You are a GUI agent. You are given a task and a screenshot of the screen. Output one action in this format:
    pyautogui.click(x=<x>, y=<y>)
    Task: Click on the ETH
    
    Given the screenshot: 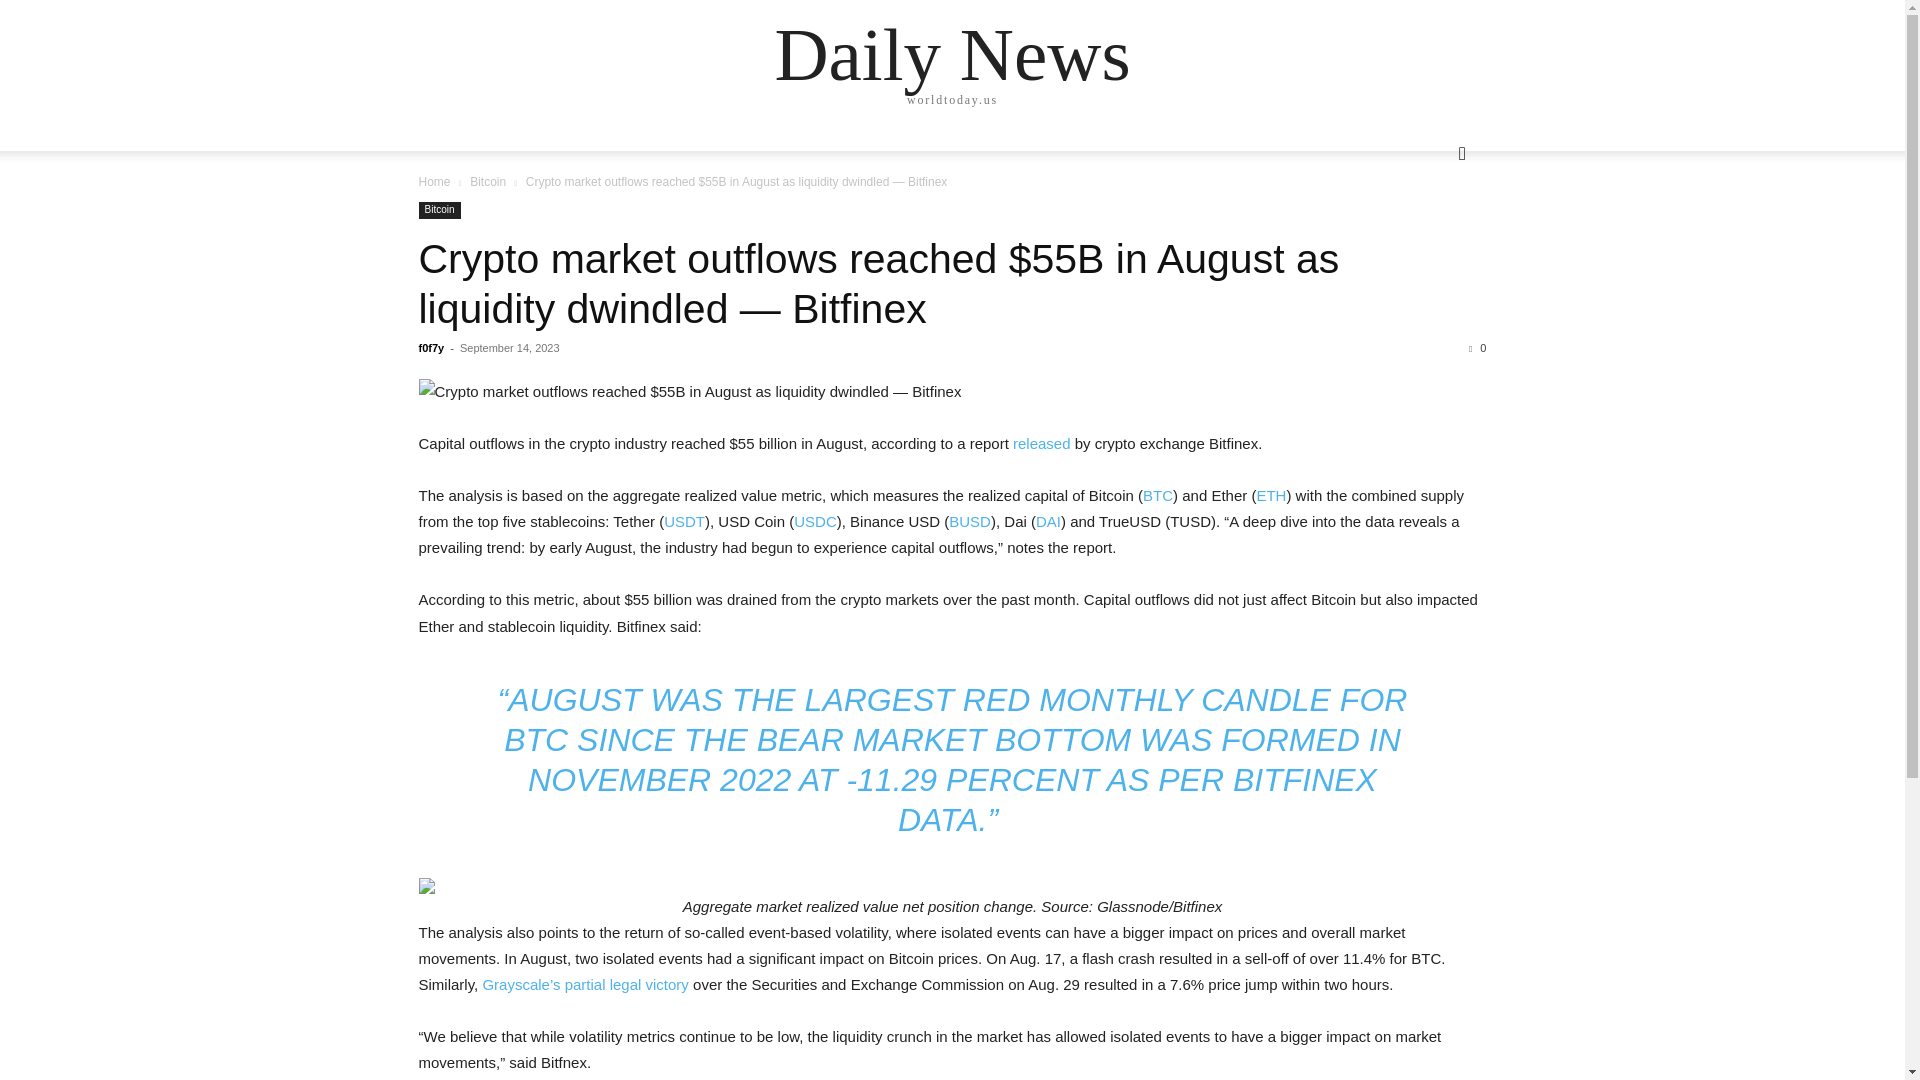 What is the action you would take?
    pyautogui.click(x=1270, y=496)
    